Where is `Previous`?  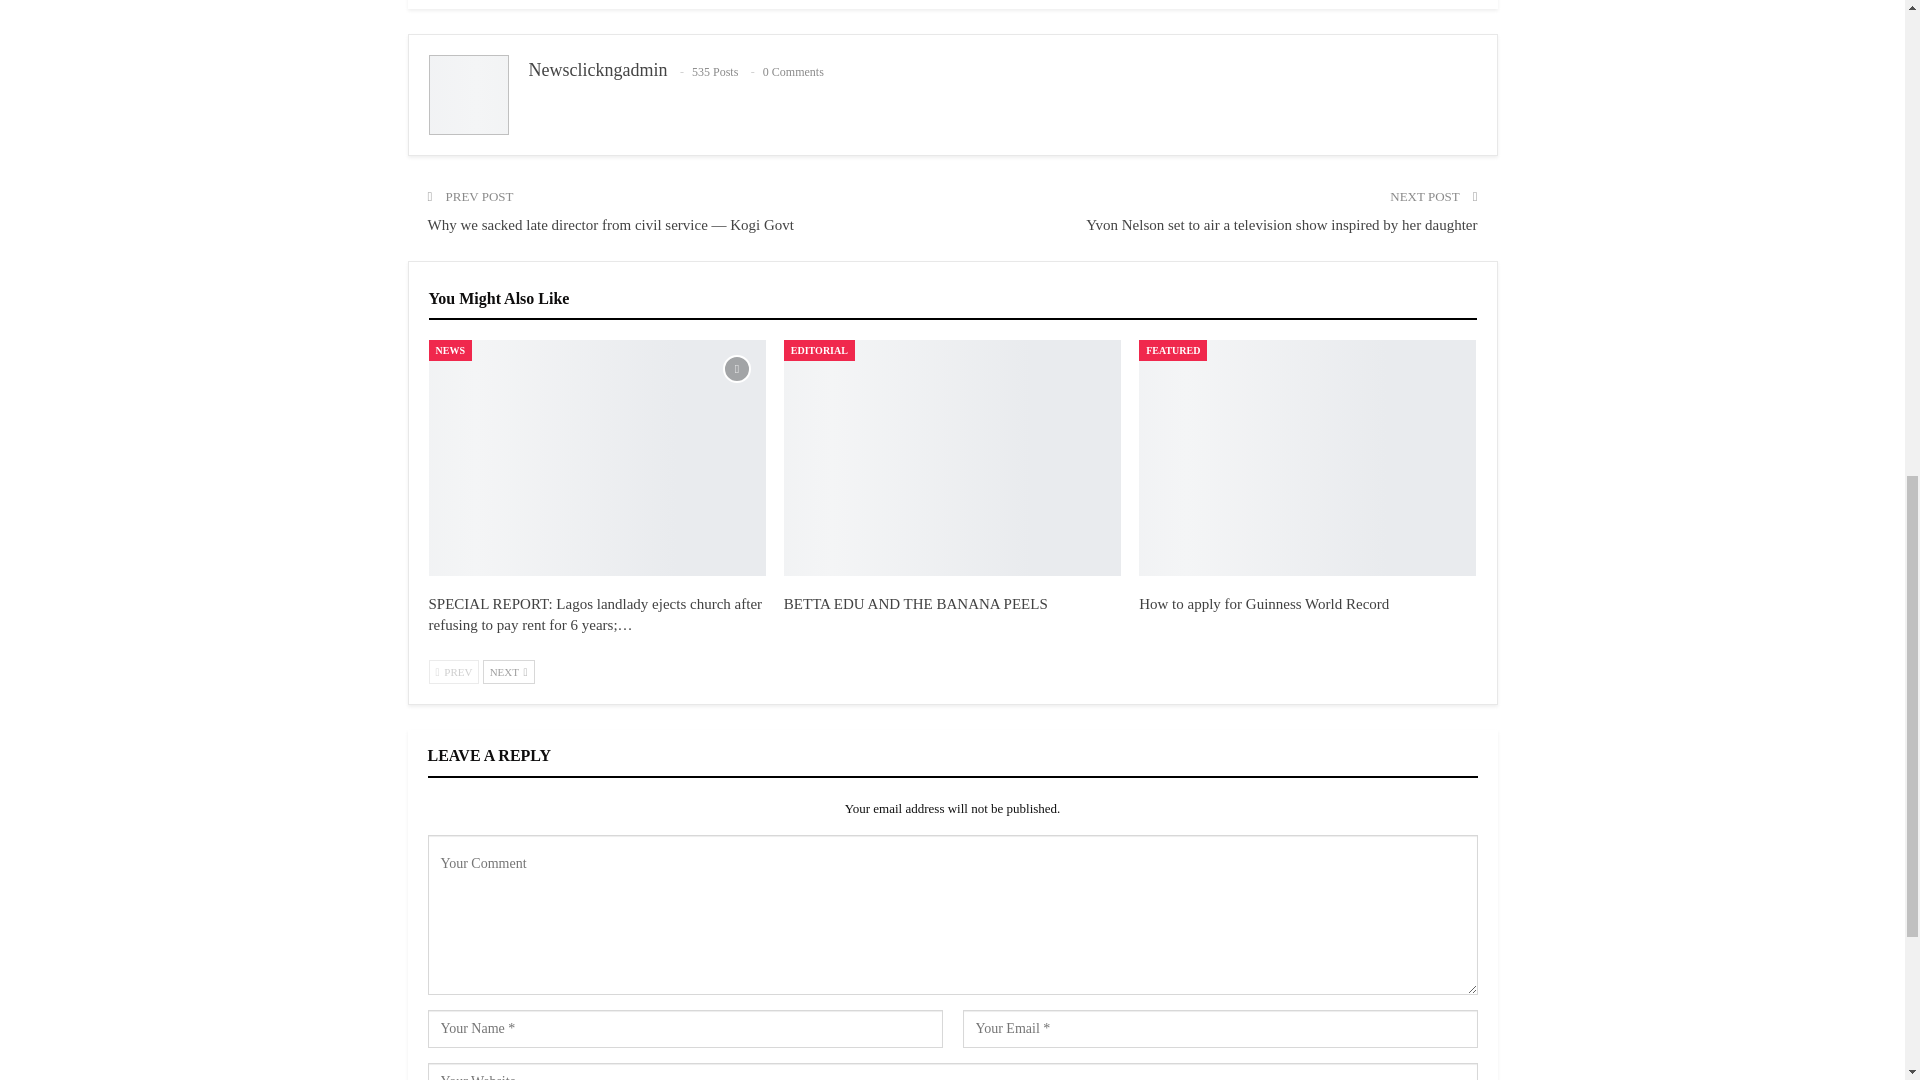
Previous is located at coordinates (453, 671).